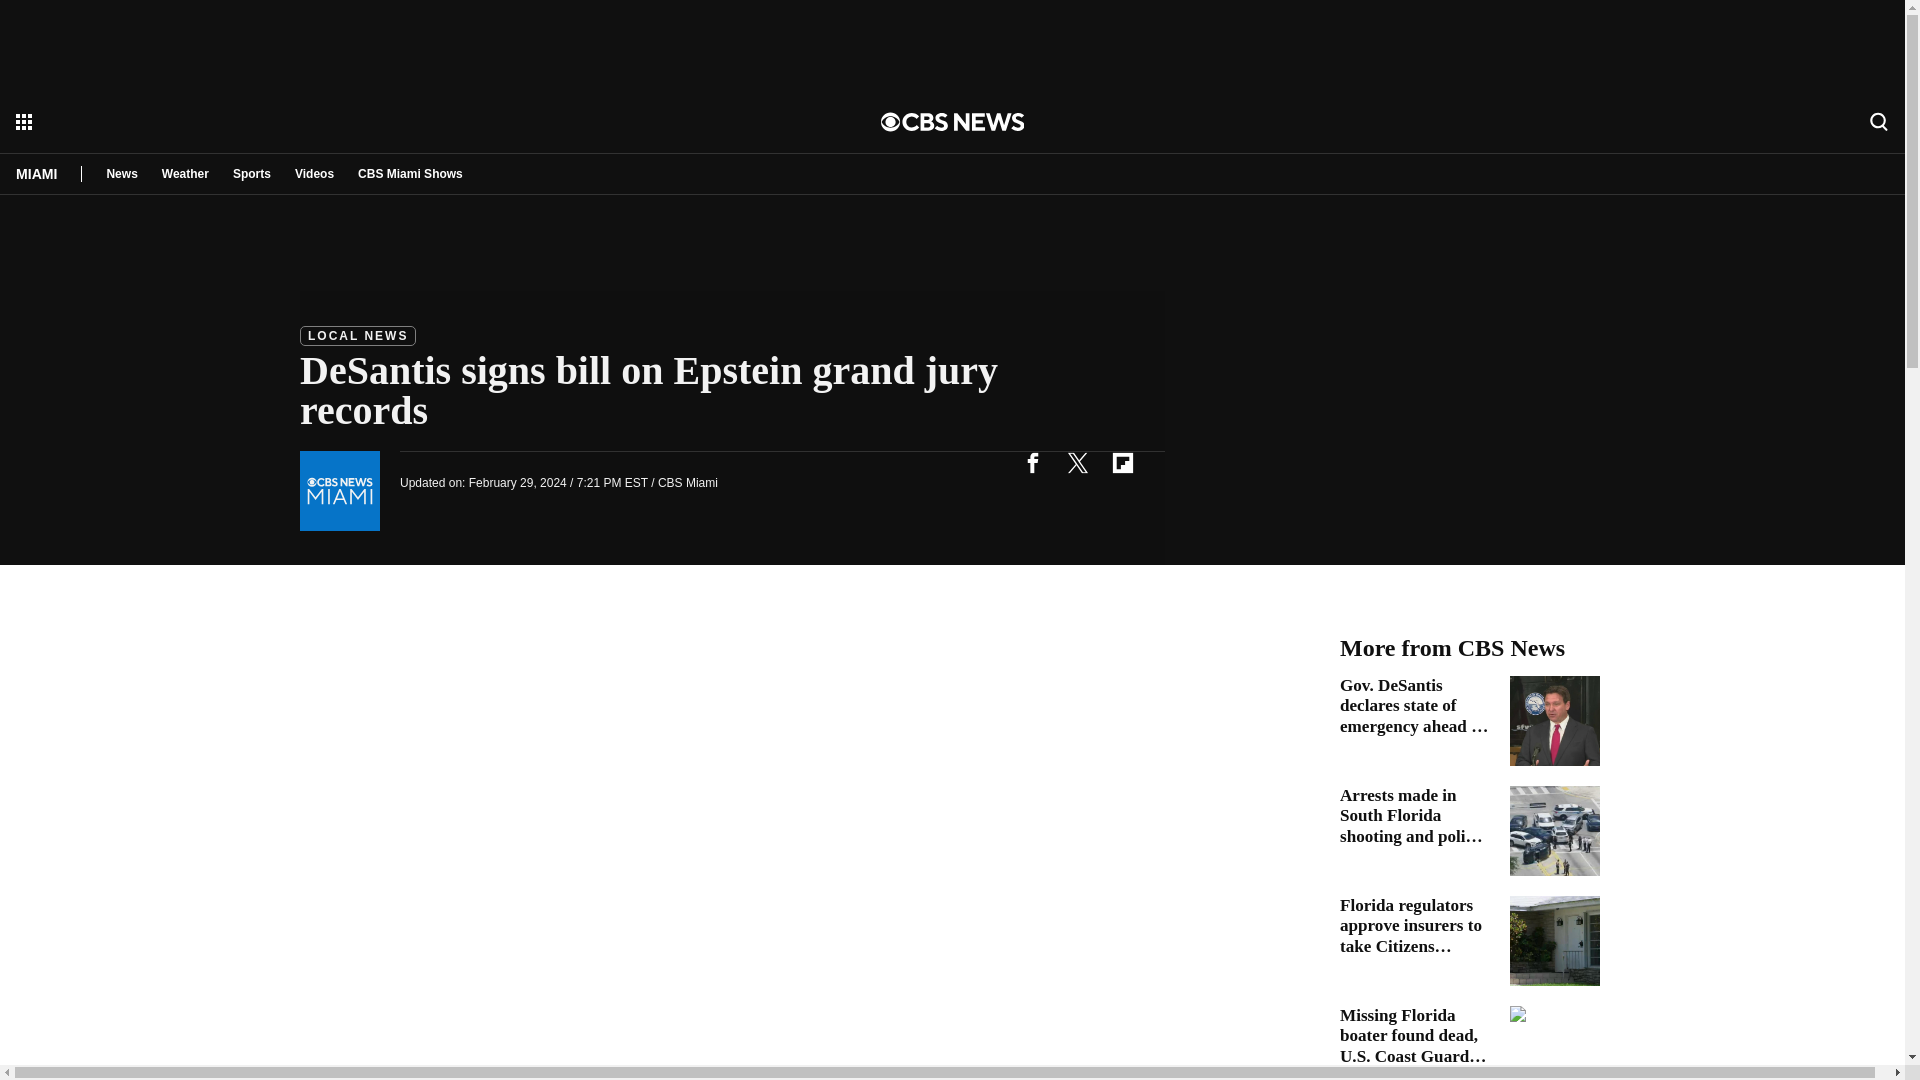  What do you see at coordinates (1032, 462) in the screenshot?
I see `facebook` at bounding box center [1032, 462].